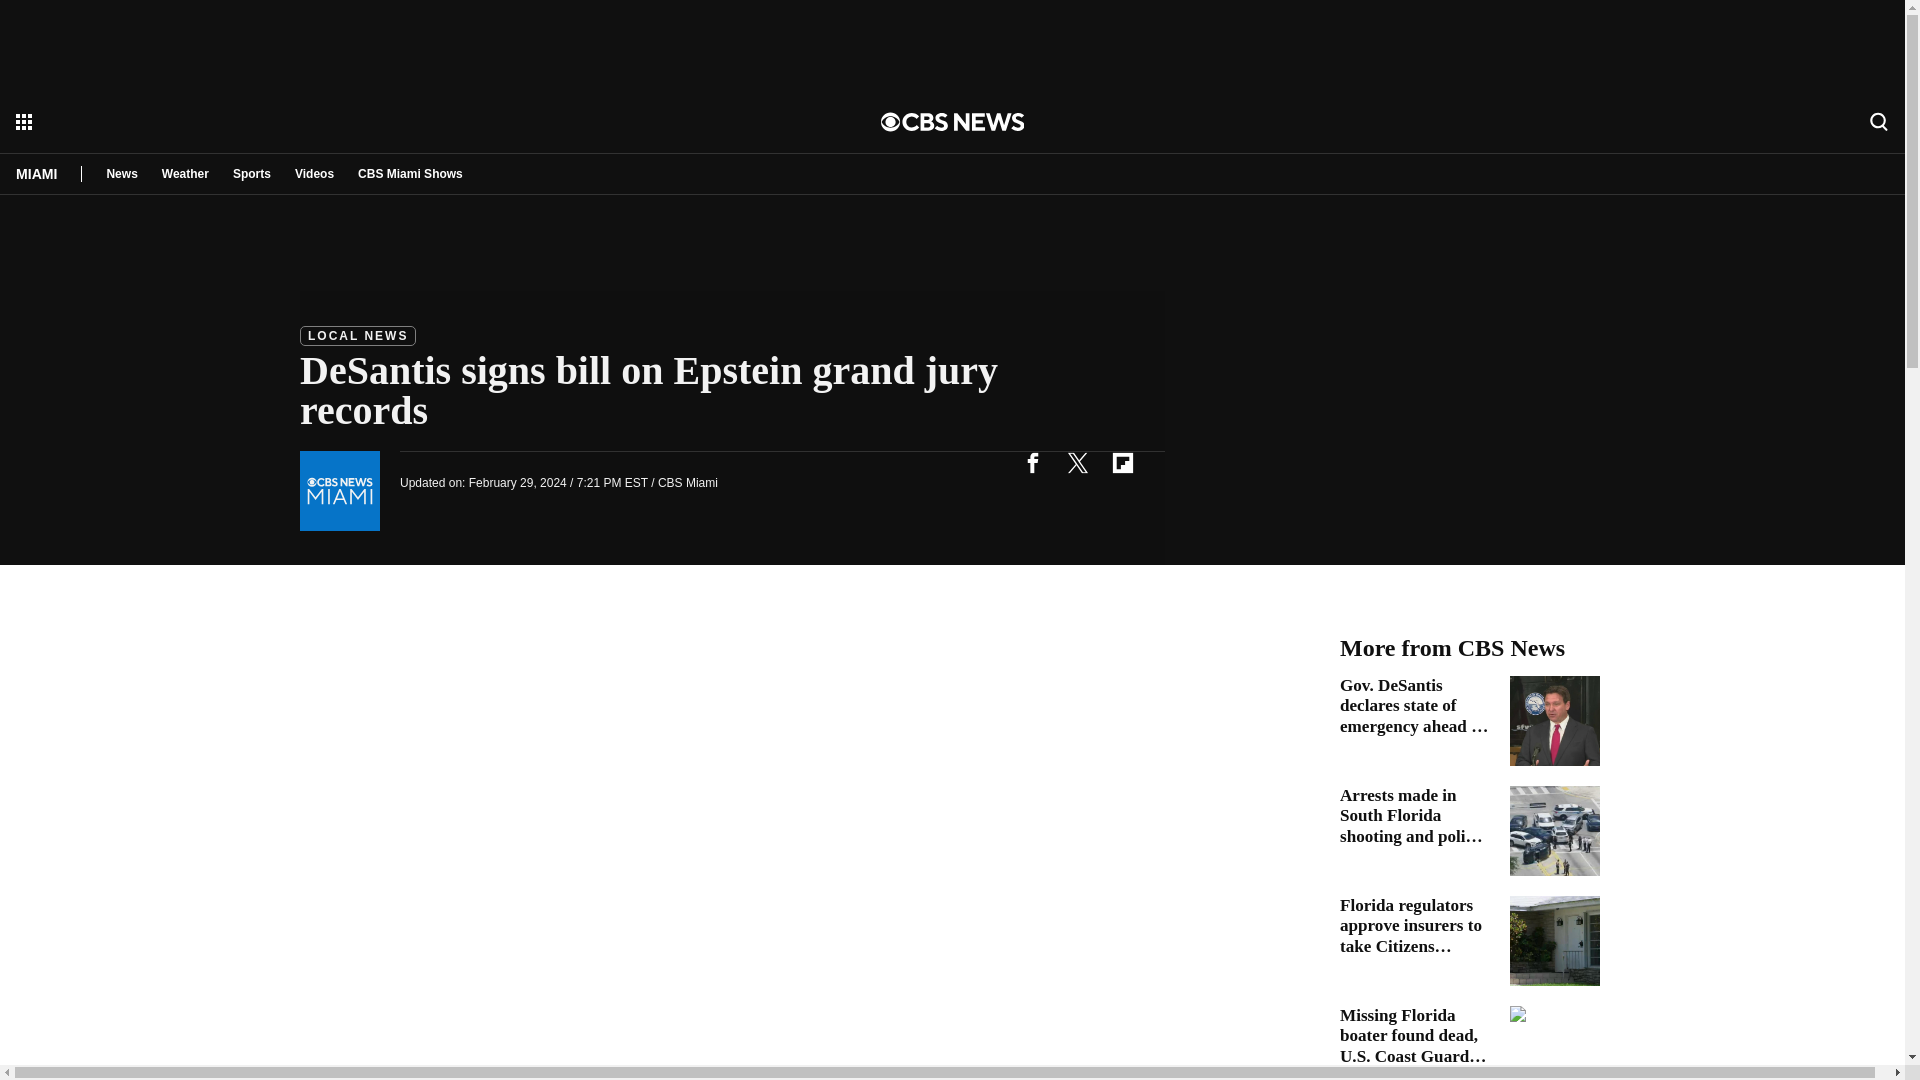  What do you see at coordinates (1032, 462) in the screenshot?
I see `facebook` at bounding box center [1032, 462].